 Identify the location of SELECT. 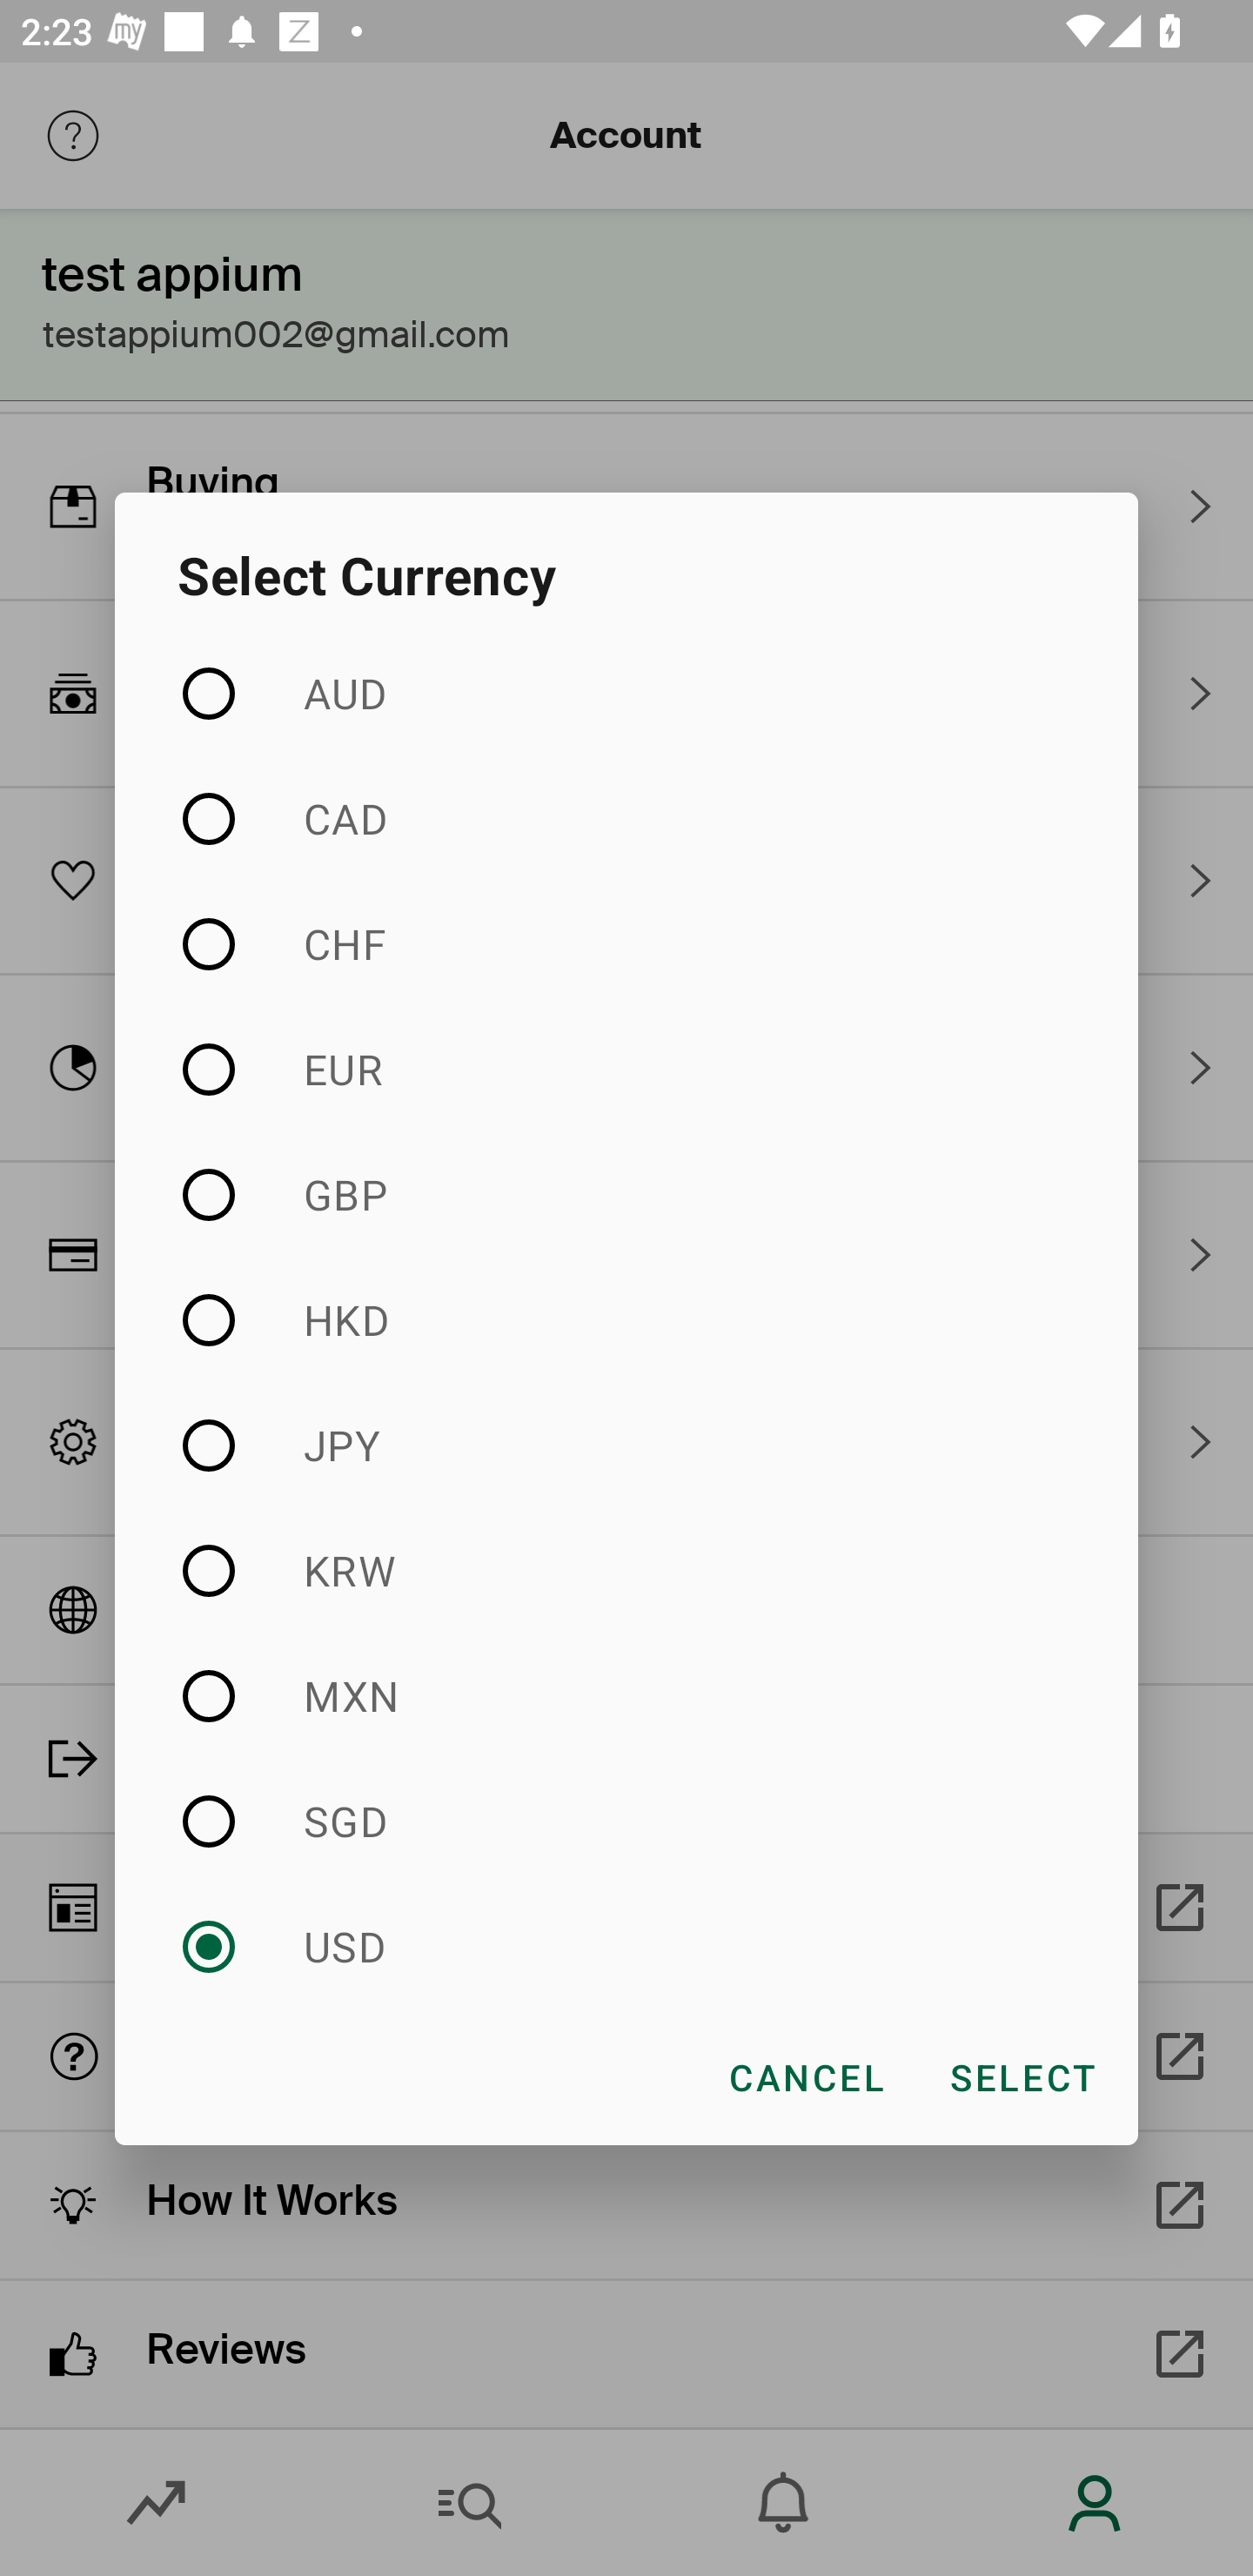
(1022, 2076).